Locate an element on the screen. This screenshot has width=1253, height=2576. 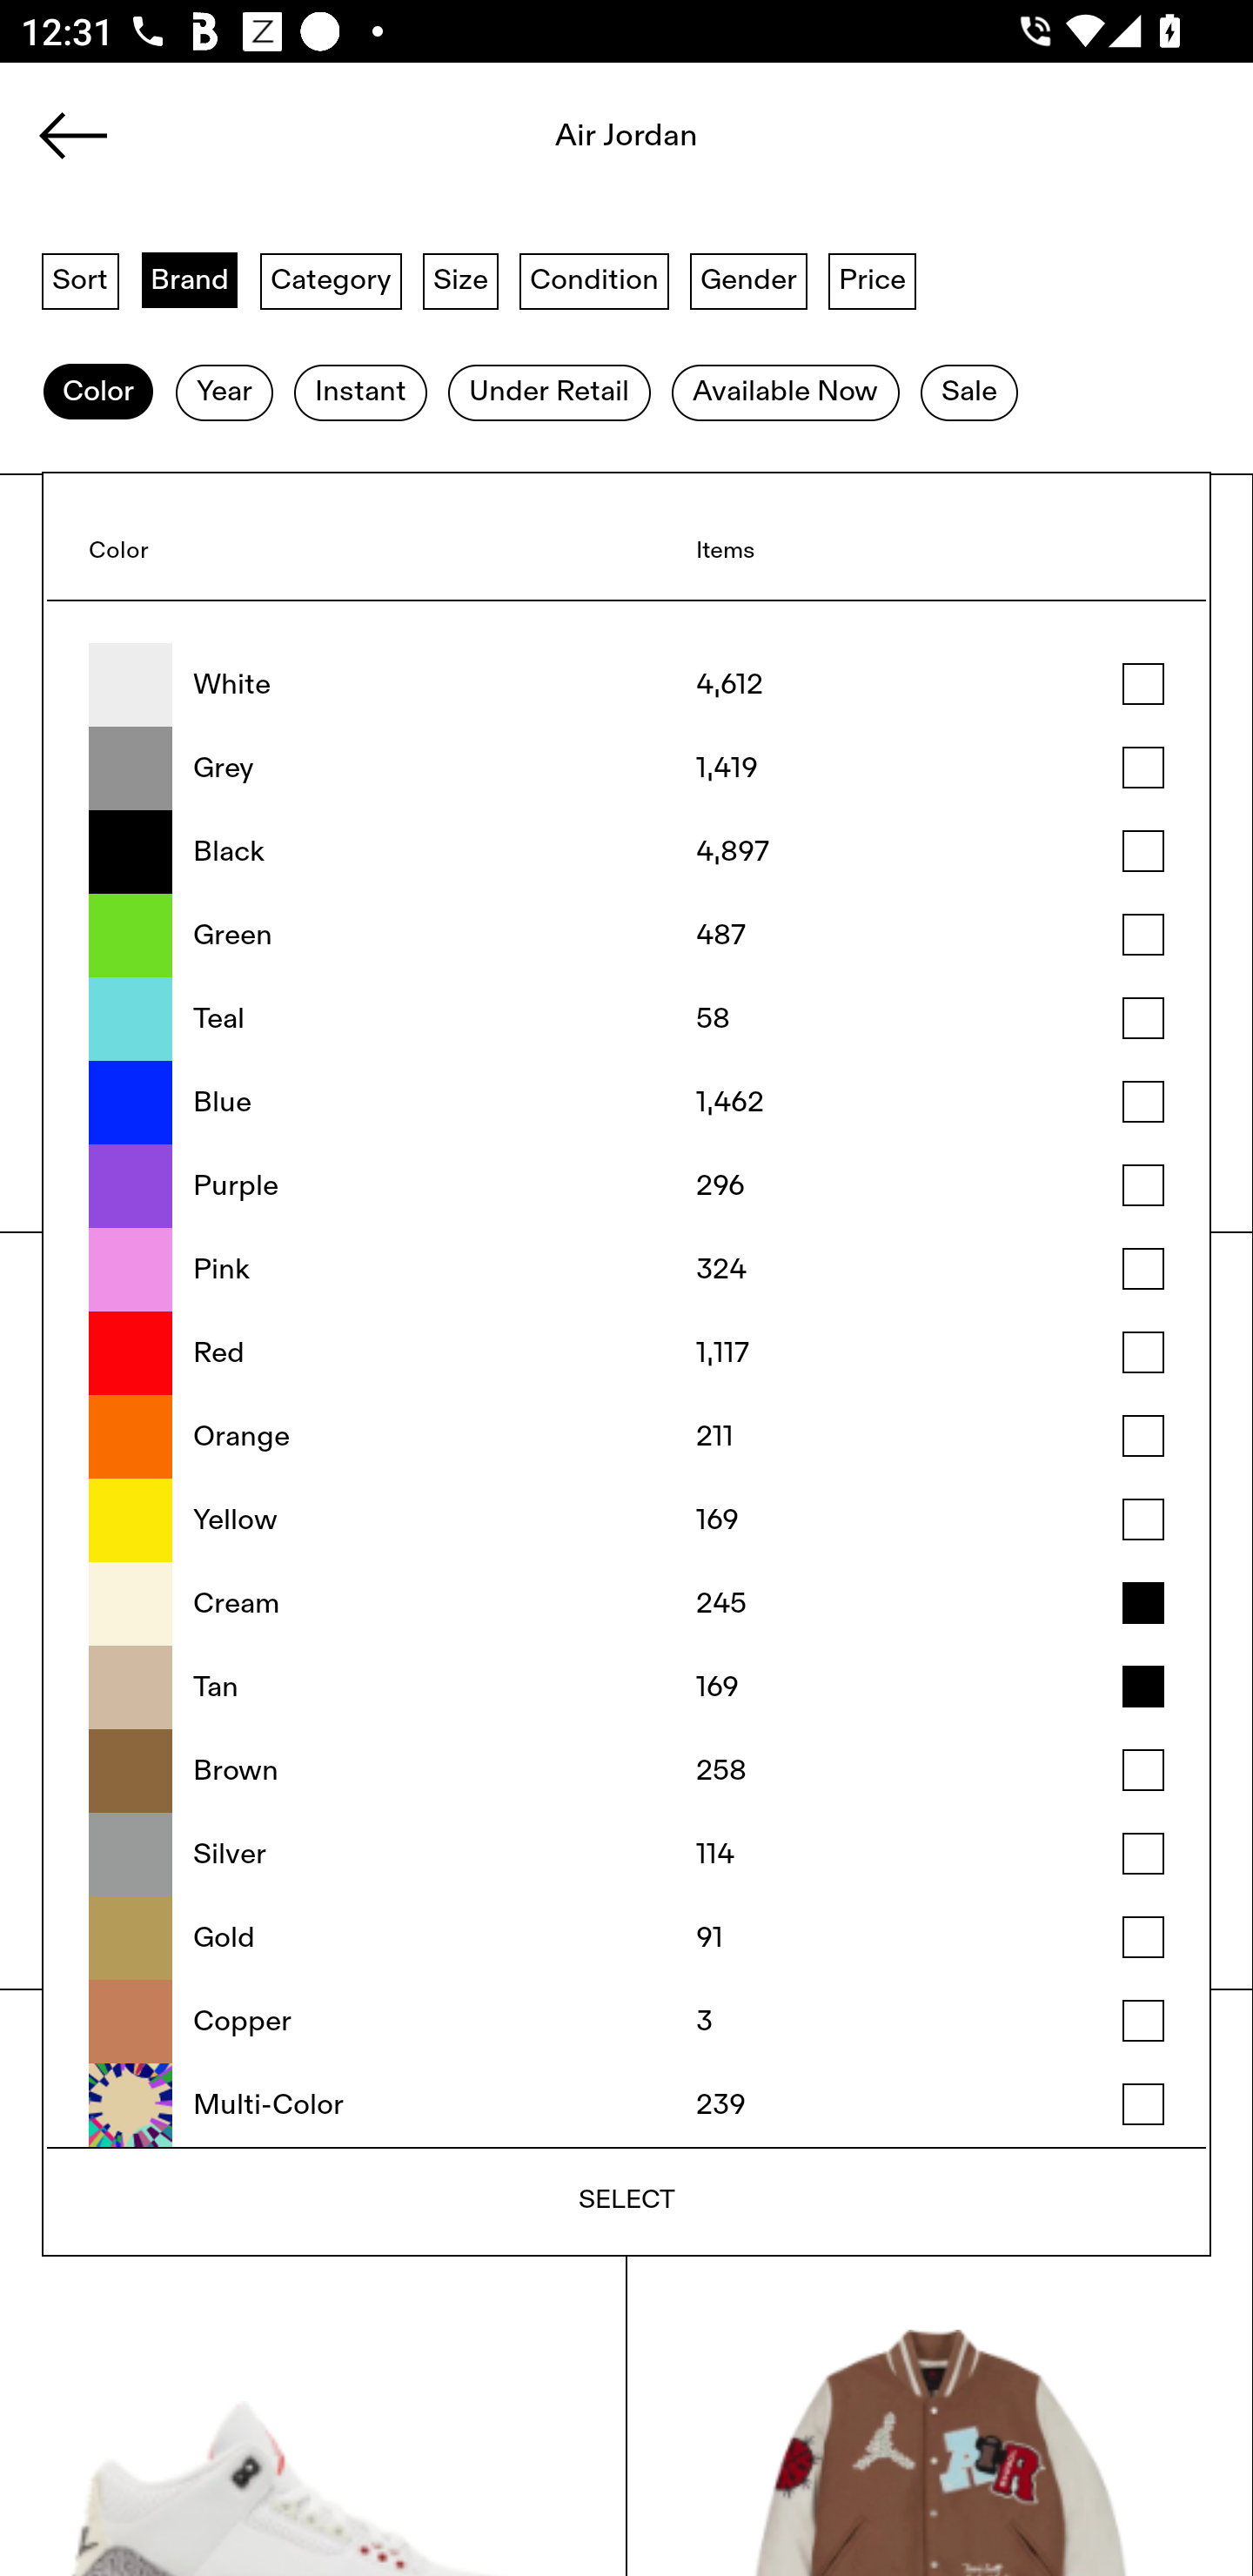
Yellow 169 is located at coordinates (626, 1519).